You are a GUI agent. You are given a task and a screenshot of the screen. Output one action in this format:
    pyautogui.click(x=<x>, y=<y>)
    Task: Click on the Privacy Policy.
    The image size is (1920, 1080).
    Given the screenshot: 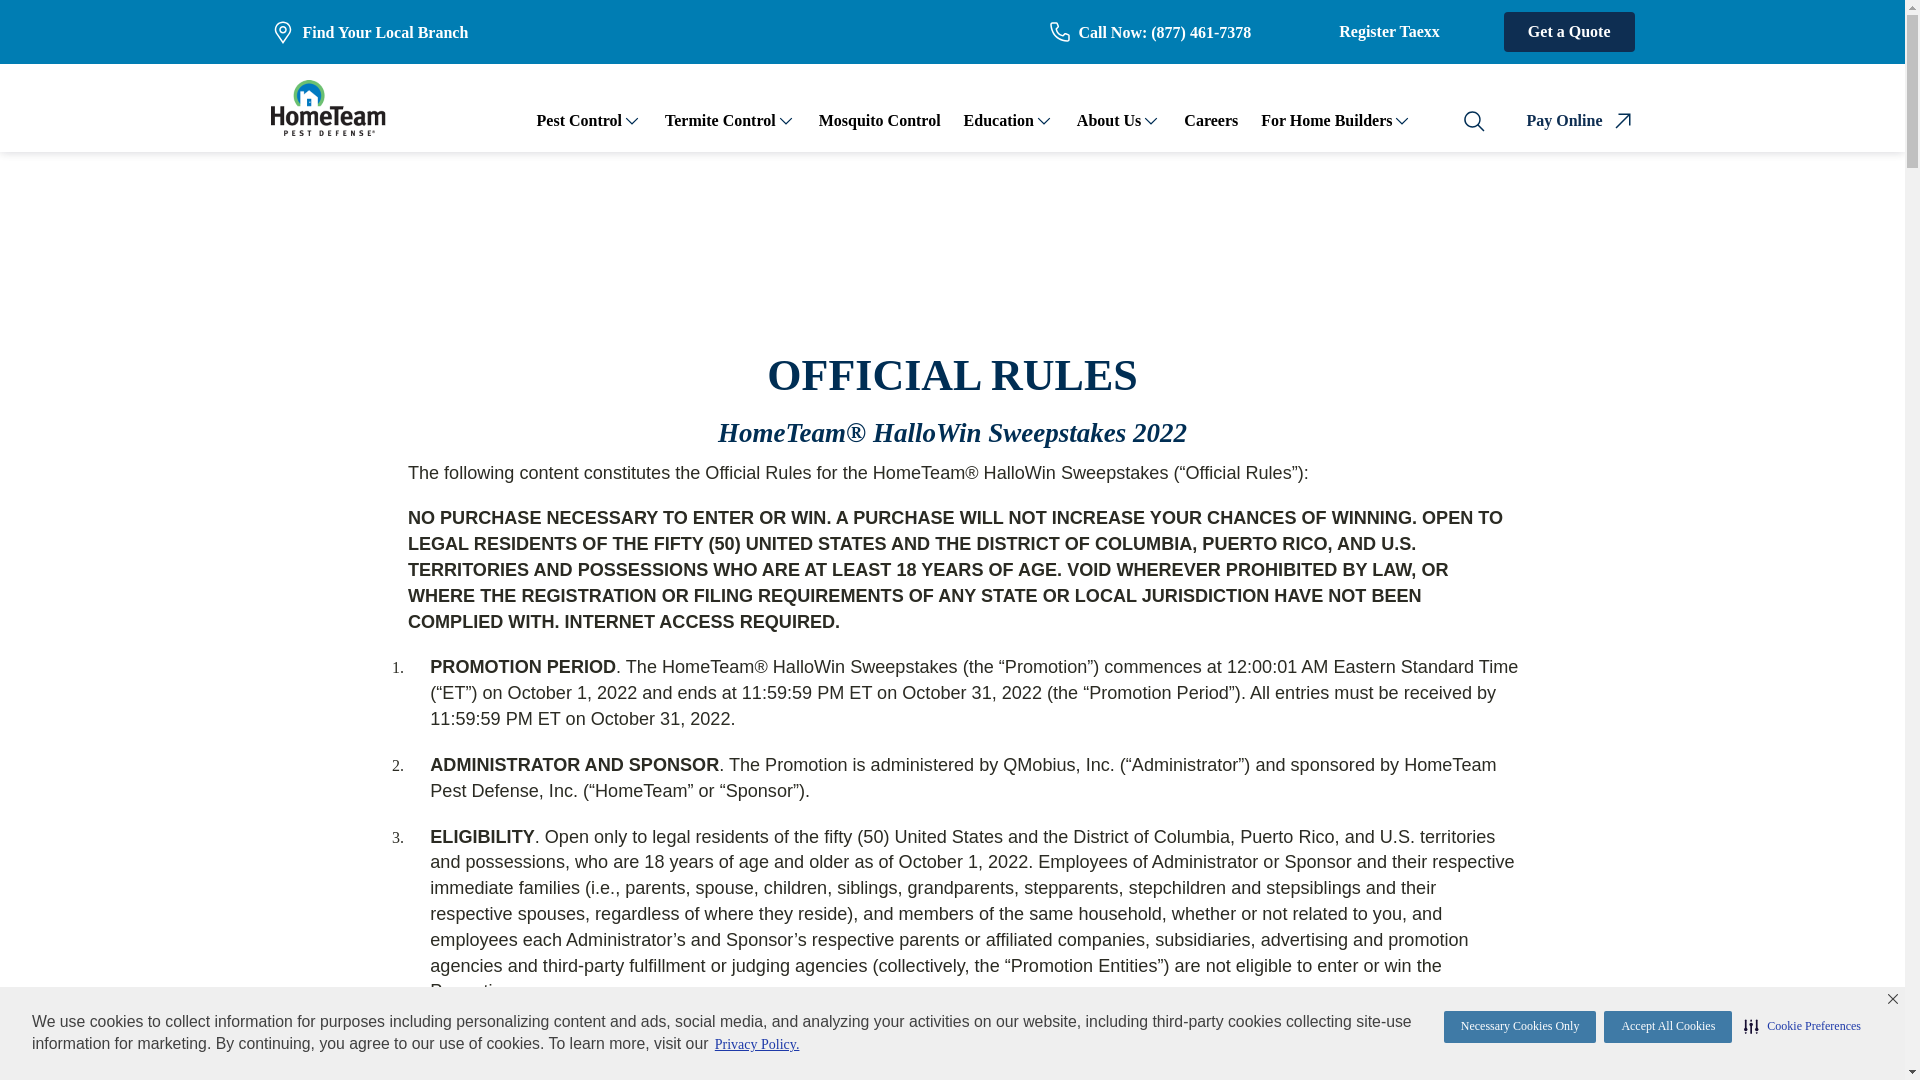 What is the action you would take?
    pyautogui.click(x=757, y=1044)
    